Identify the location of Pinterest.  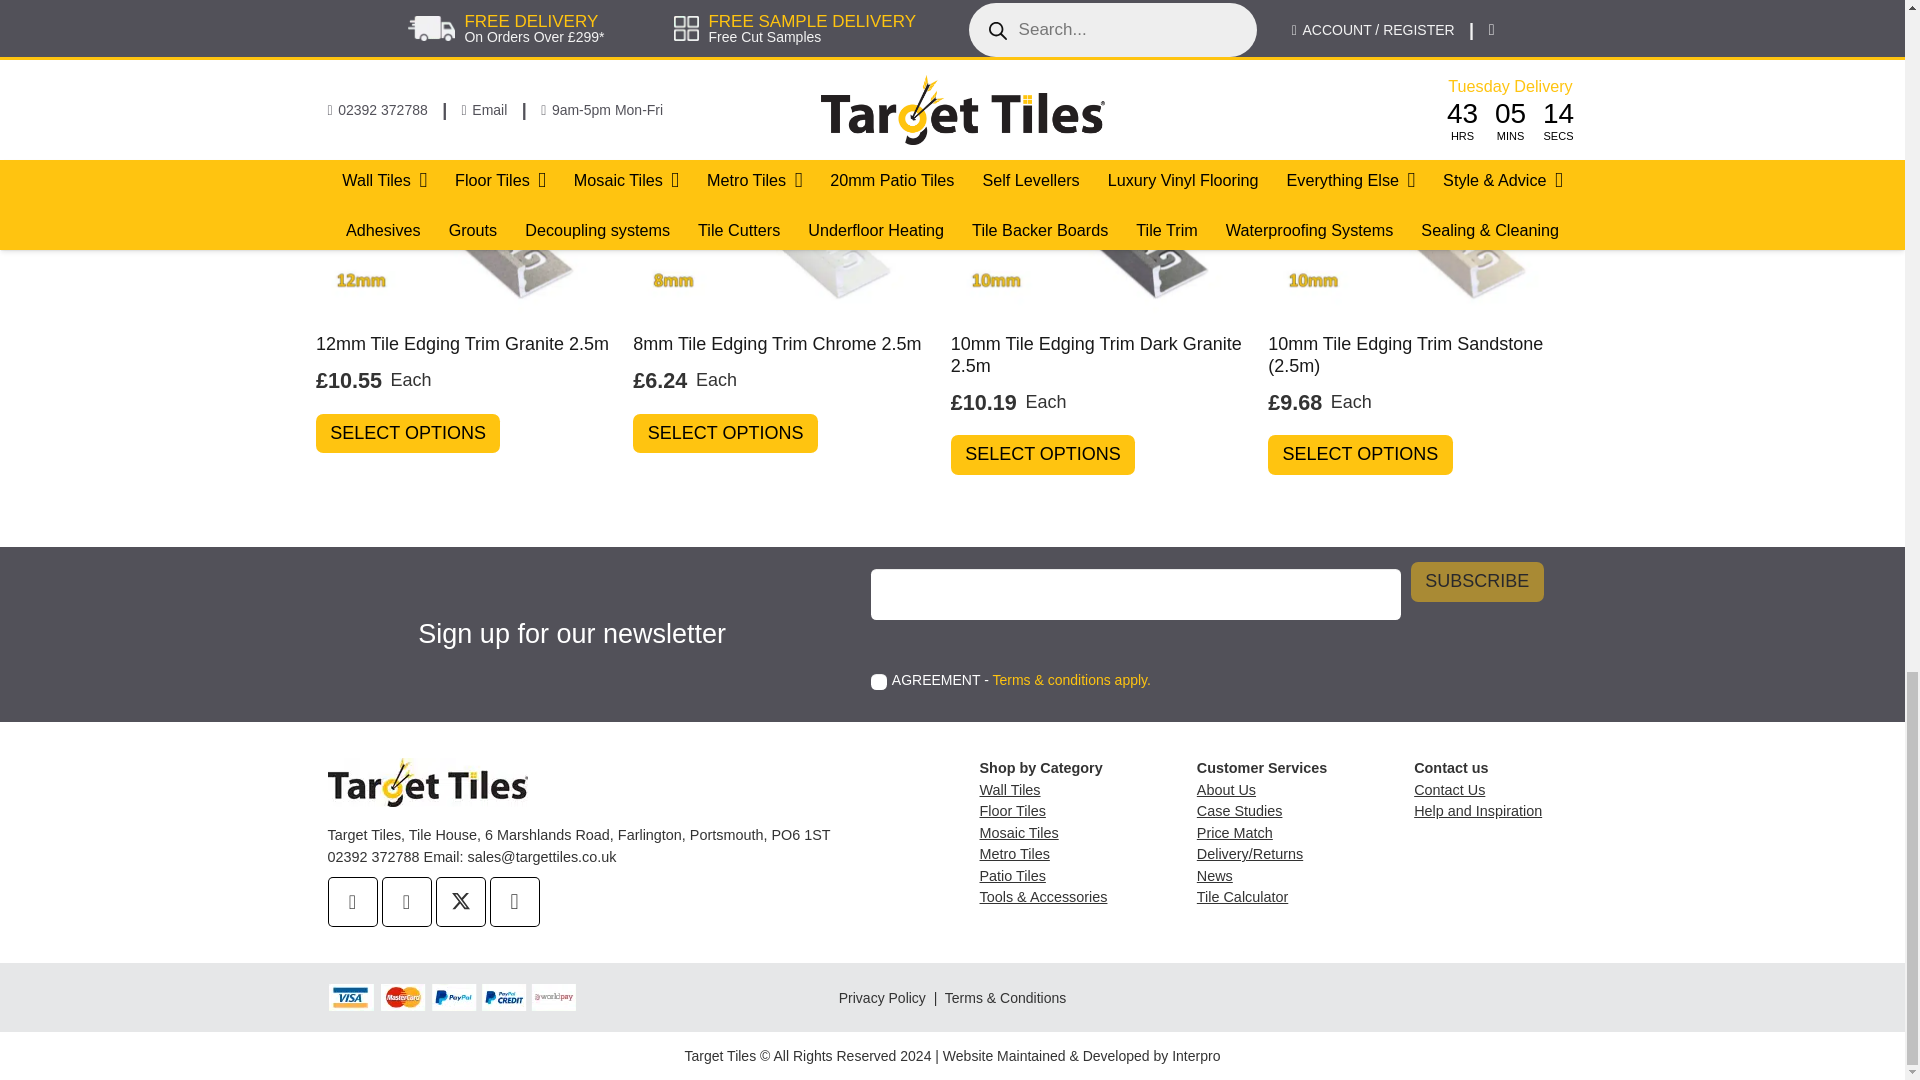
(407, 901).